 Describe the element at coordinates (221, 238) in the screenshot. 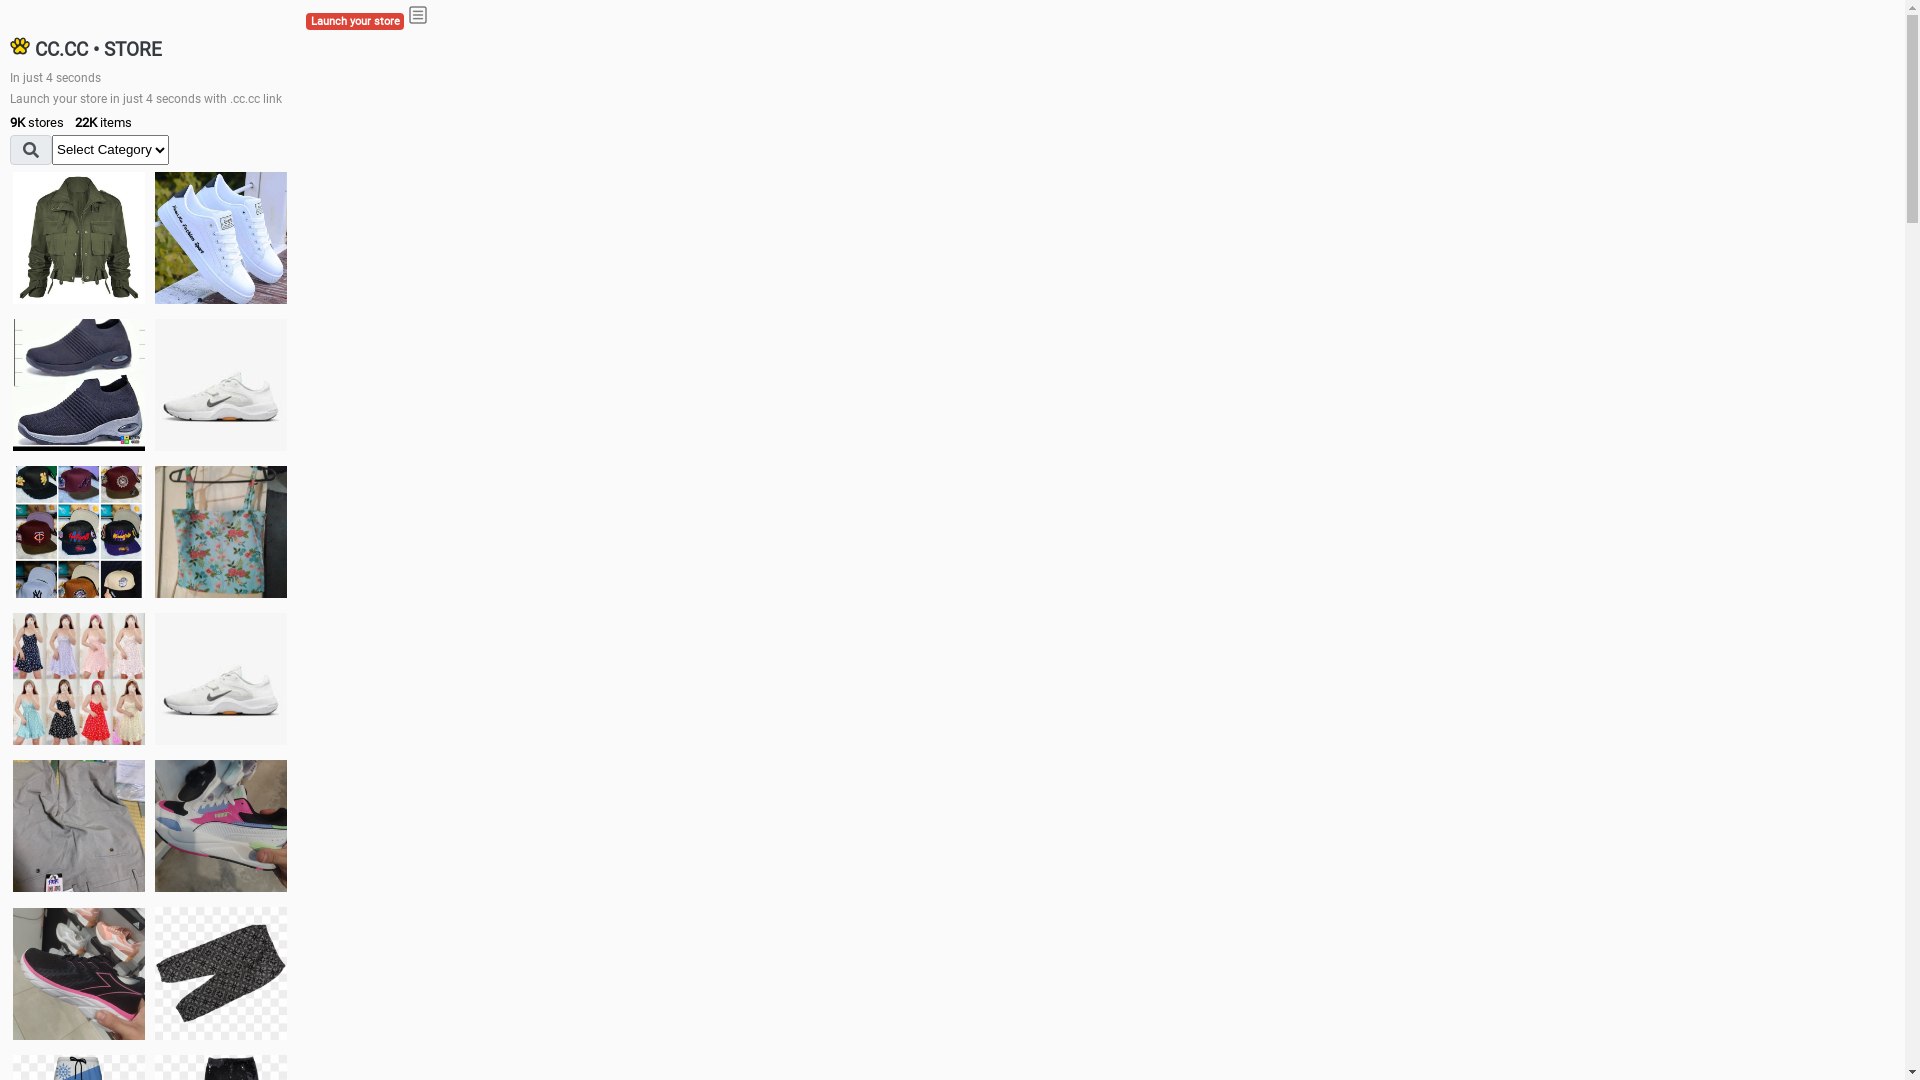

I see `white shoes` at that location.